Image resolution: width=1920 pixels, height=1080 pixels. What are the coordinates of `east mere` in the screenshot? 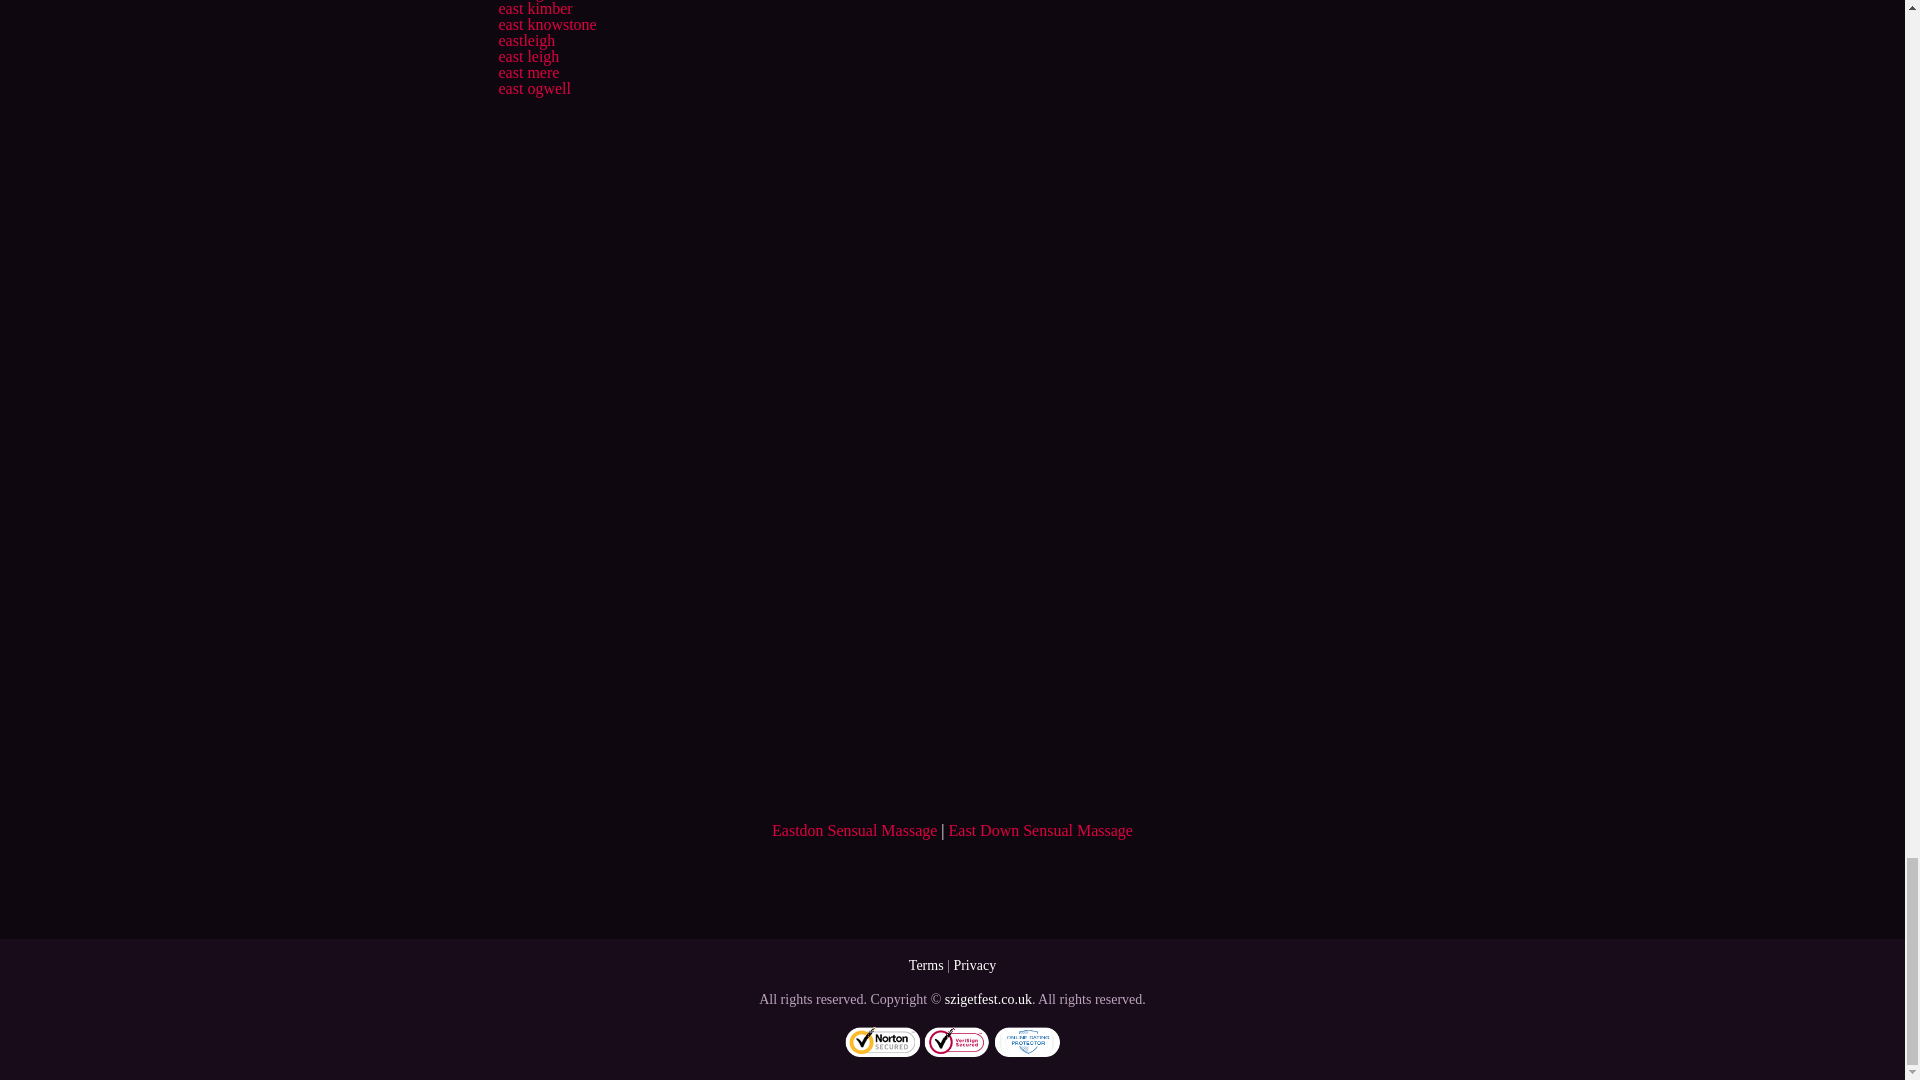 It's located at (528, 72).